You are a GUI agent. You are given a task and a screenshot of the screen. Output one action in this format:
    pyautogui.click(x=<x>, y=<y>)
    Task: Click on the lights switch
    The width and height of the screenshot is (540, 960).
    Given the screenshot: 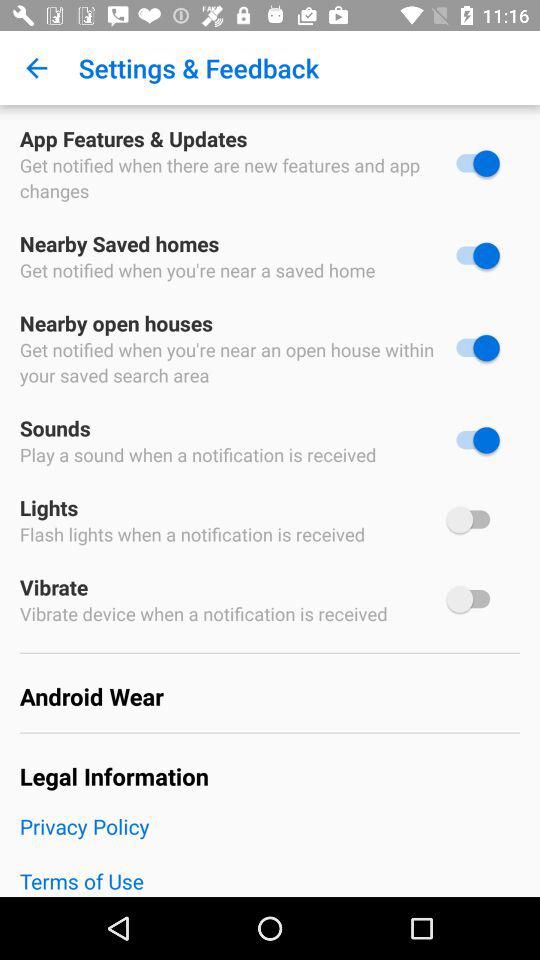 What is the action you would take?
    pyautogui.click(x=473, y=520)
    